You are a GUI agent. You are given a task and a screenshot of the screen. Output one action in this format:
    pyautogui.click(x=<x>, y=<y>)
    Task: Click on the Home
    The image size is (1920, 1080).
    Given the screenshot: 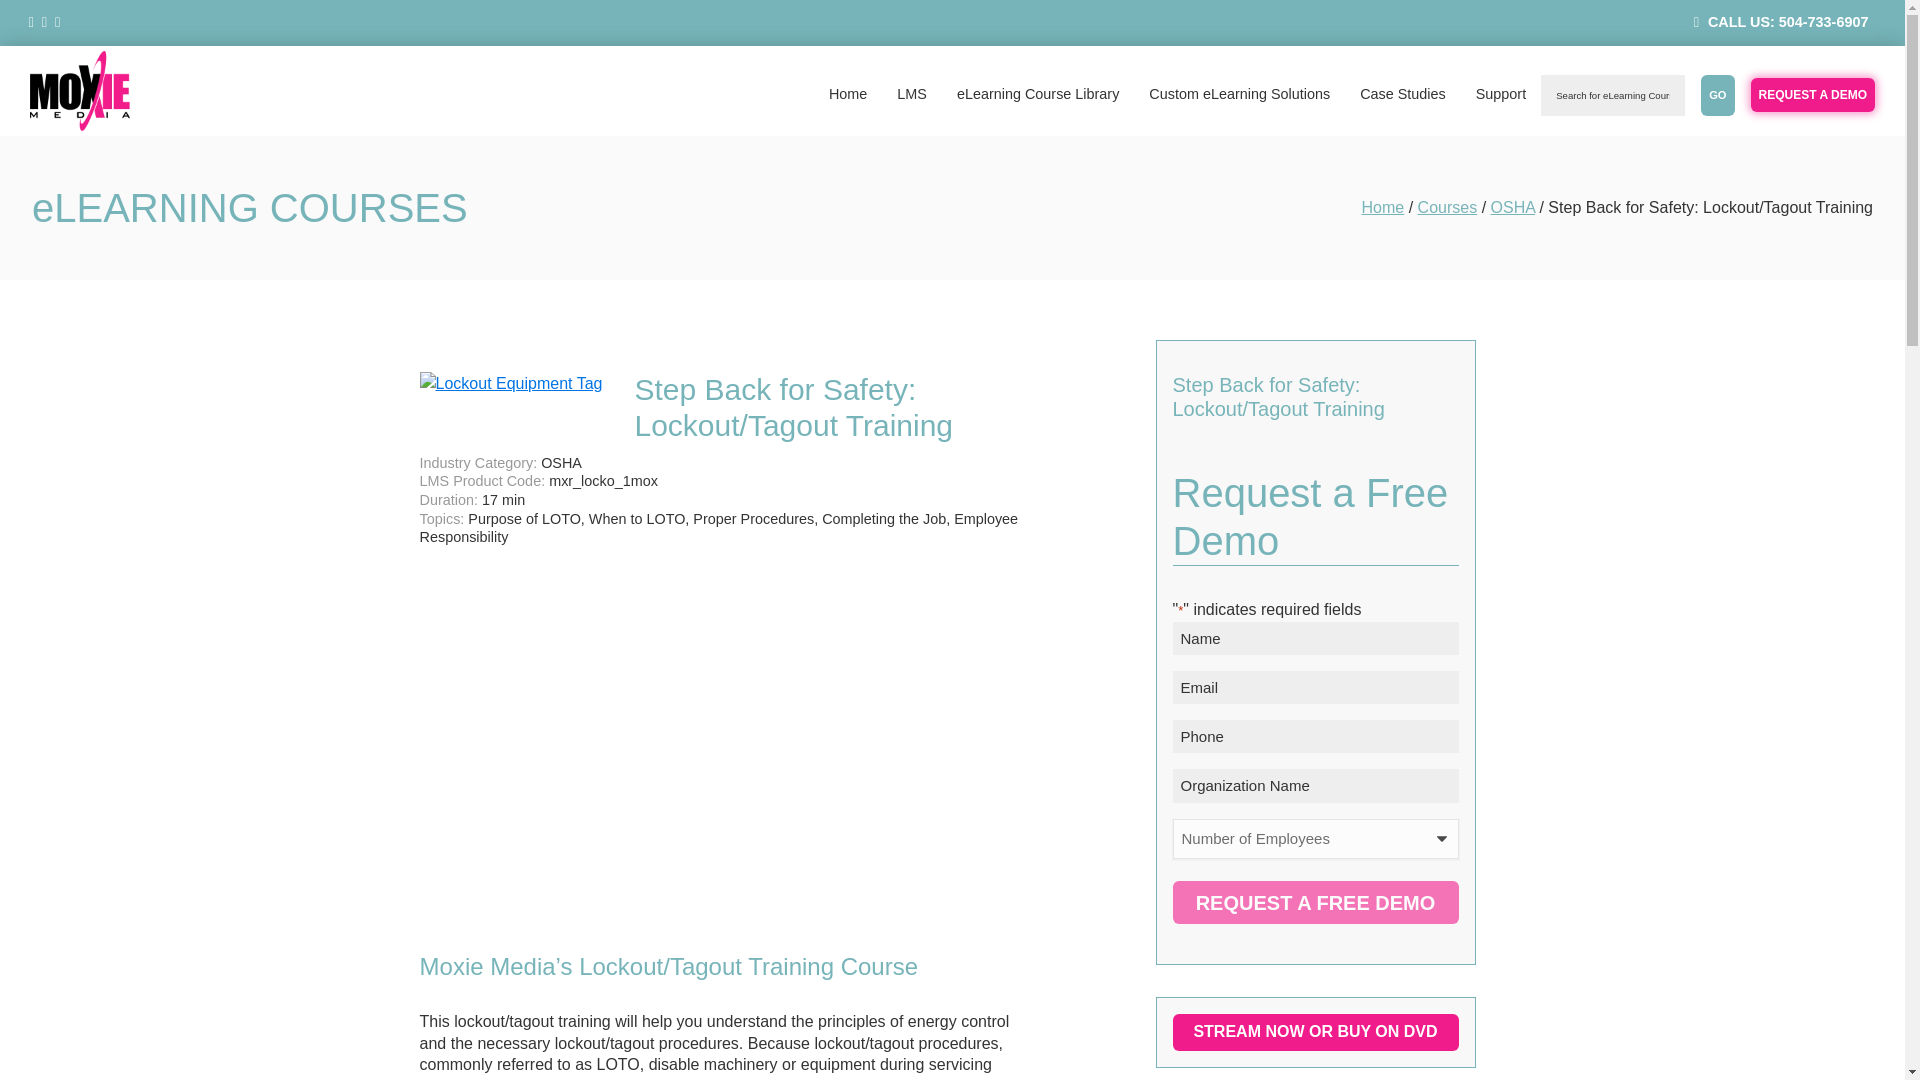 What is the action you would take?
    pyautogui.click(x=1383, y=207)
    